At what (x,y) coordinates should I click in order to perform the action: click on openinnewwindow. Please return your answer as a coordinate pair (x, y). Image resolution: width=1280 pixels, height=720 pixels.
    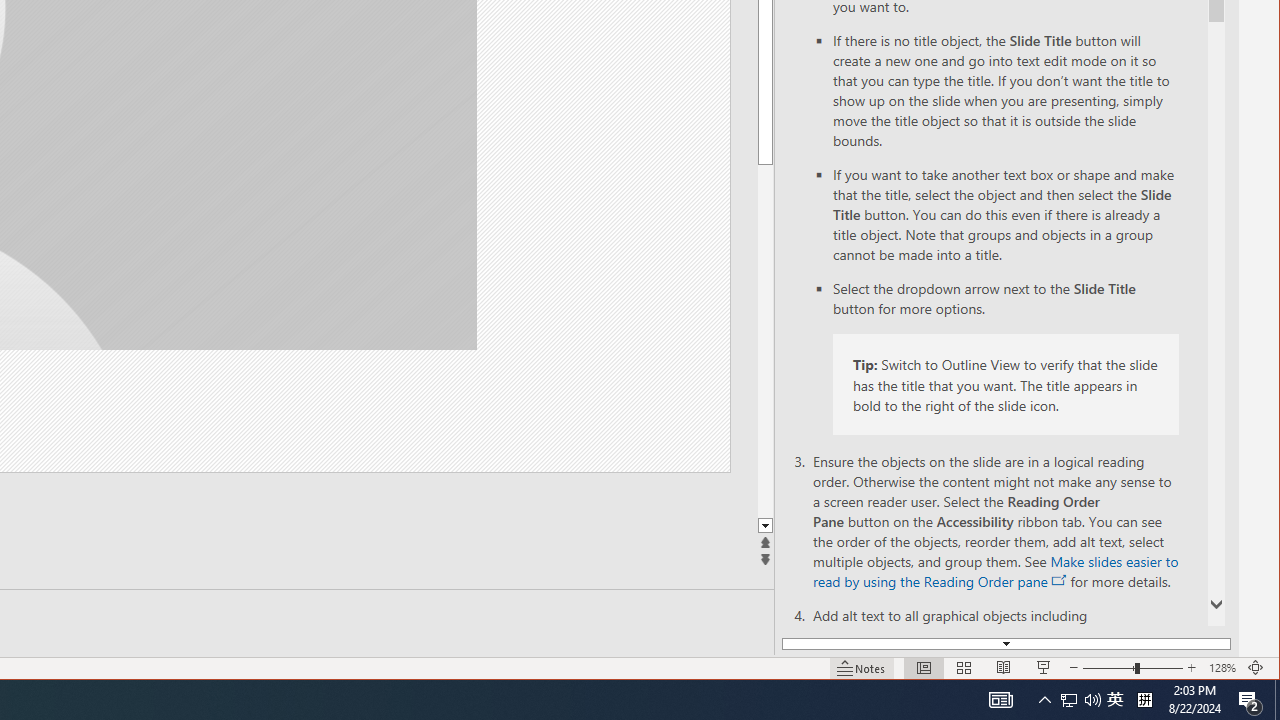
    Looking at the image, I should click on (1060, 580).